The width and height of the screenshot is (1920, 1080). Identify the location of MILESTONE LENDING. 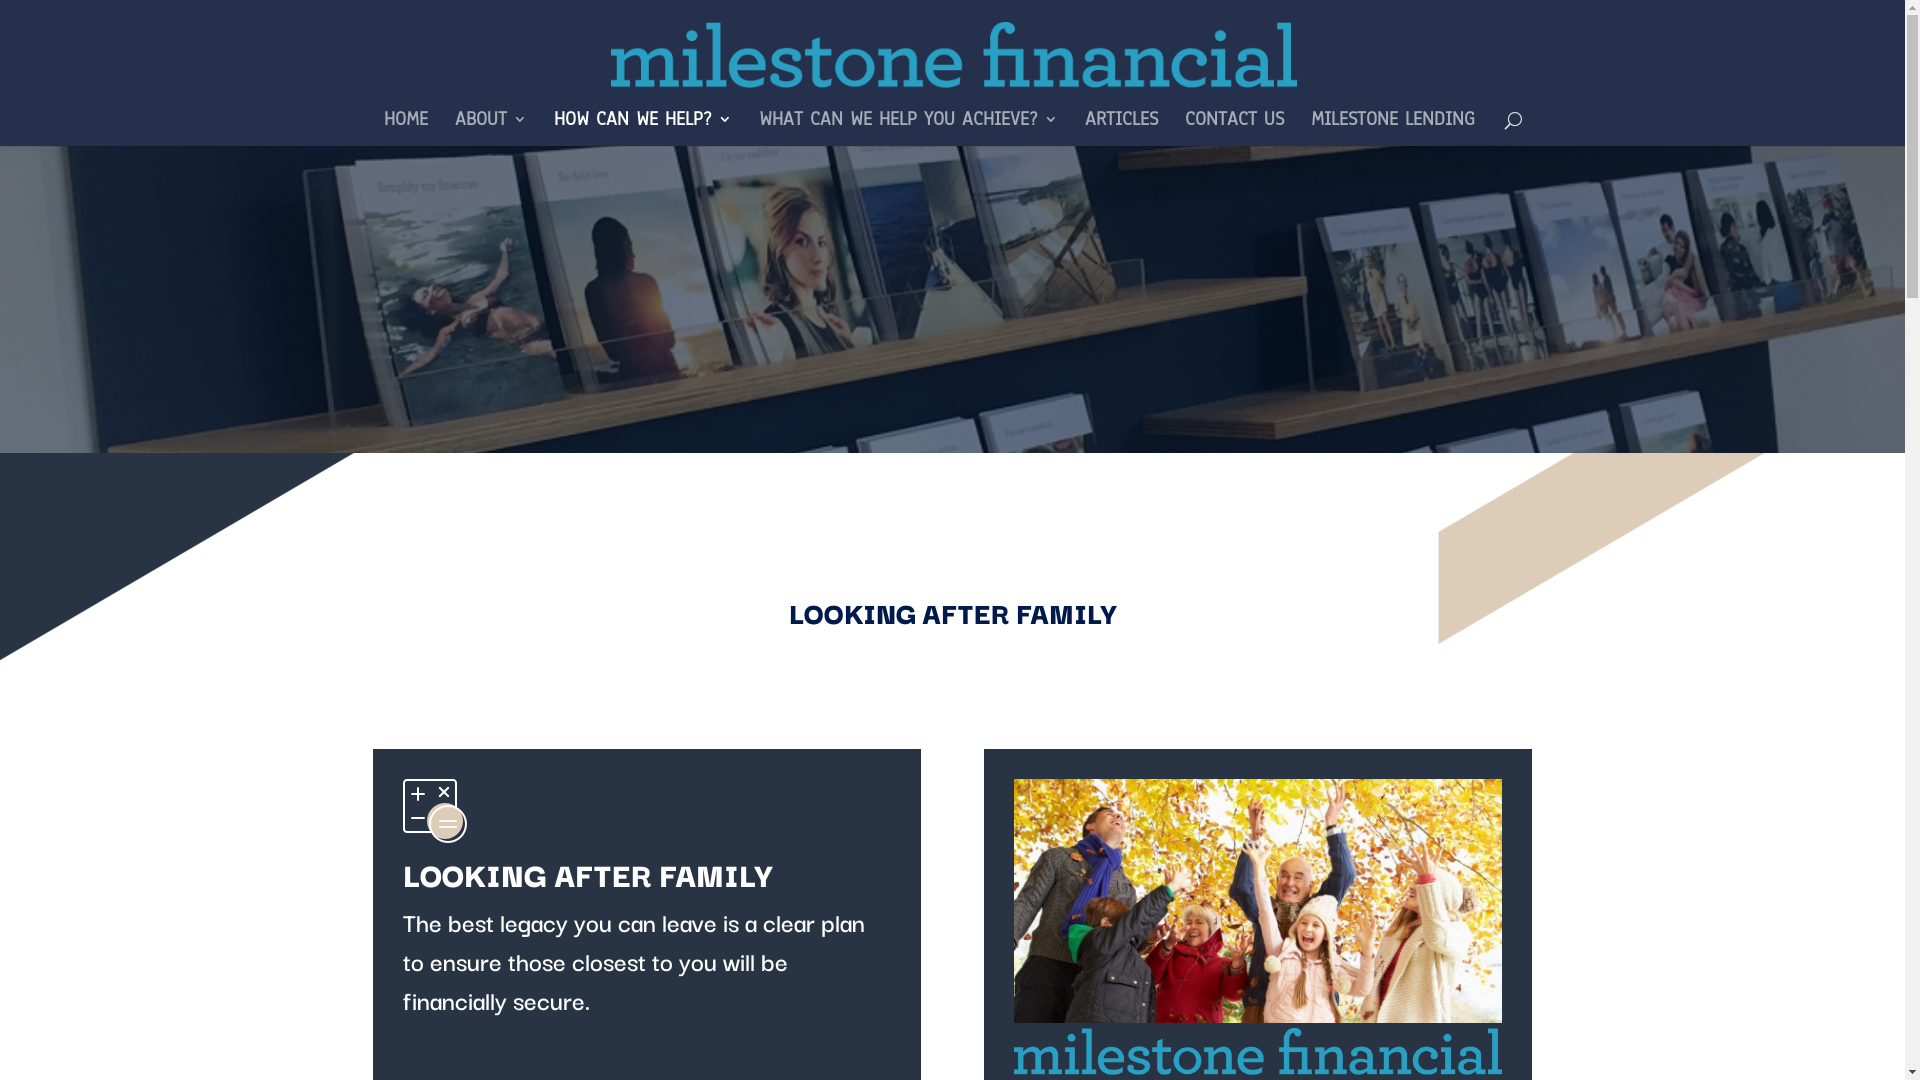
(1392, 129).